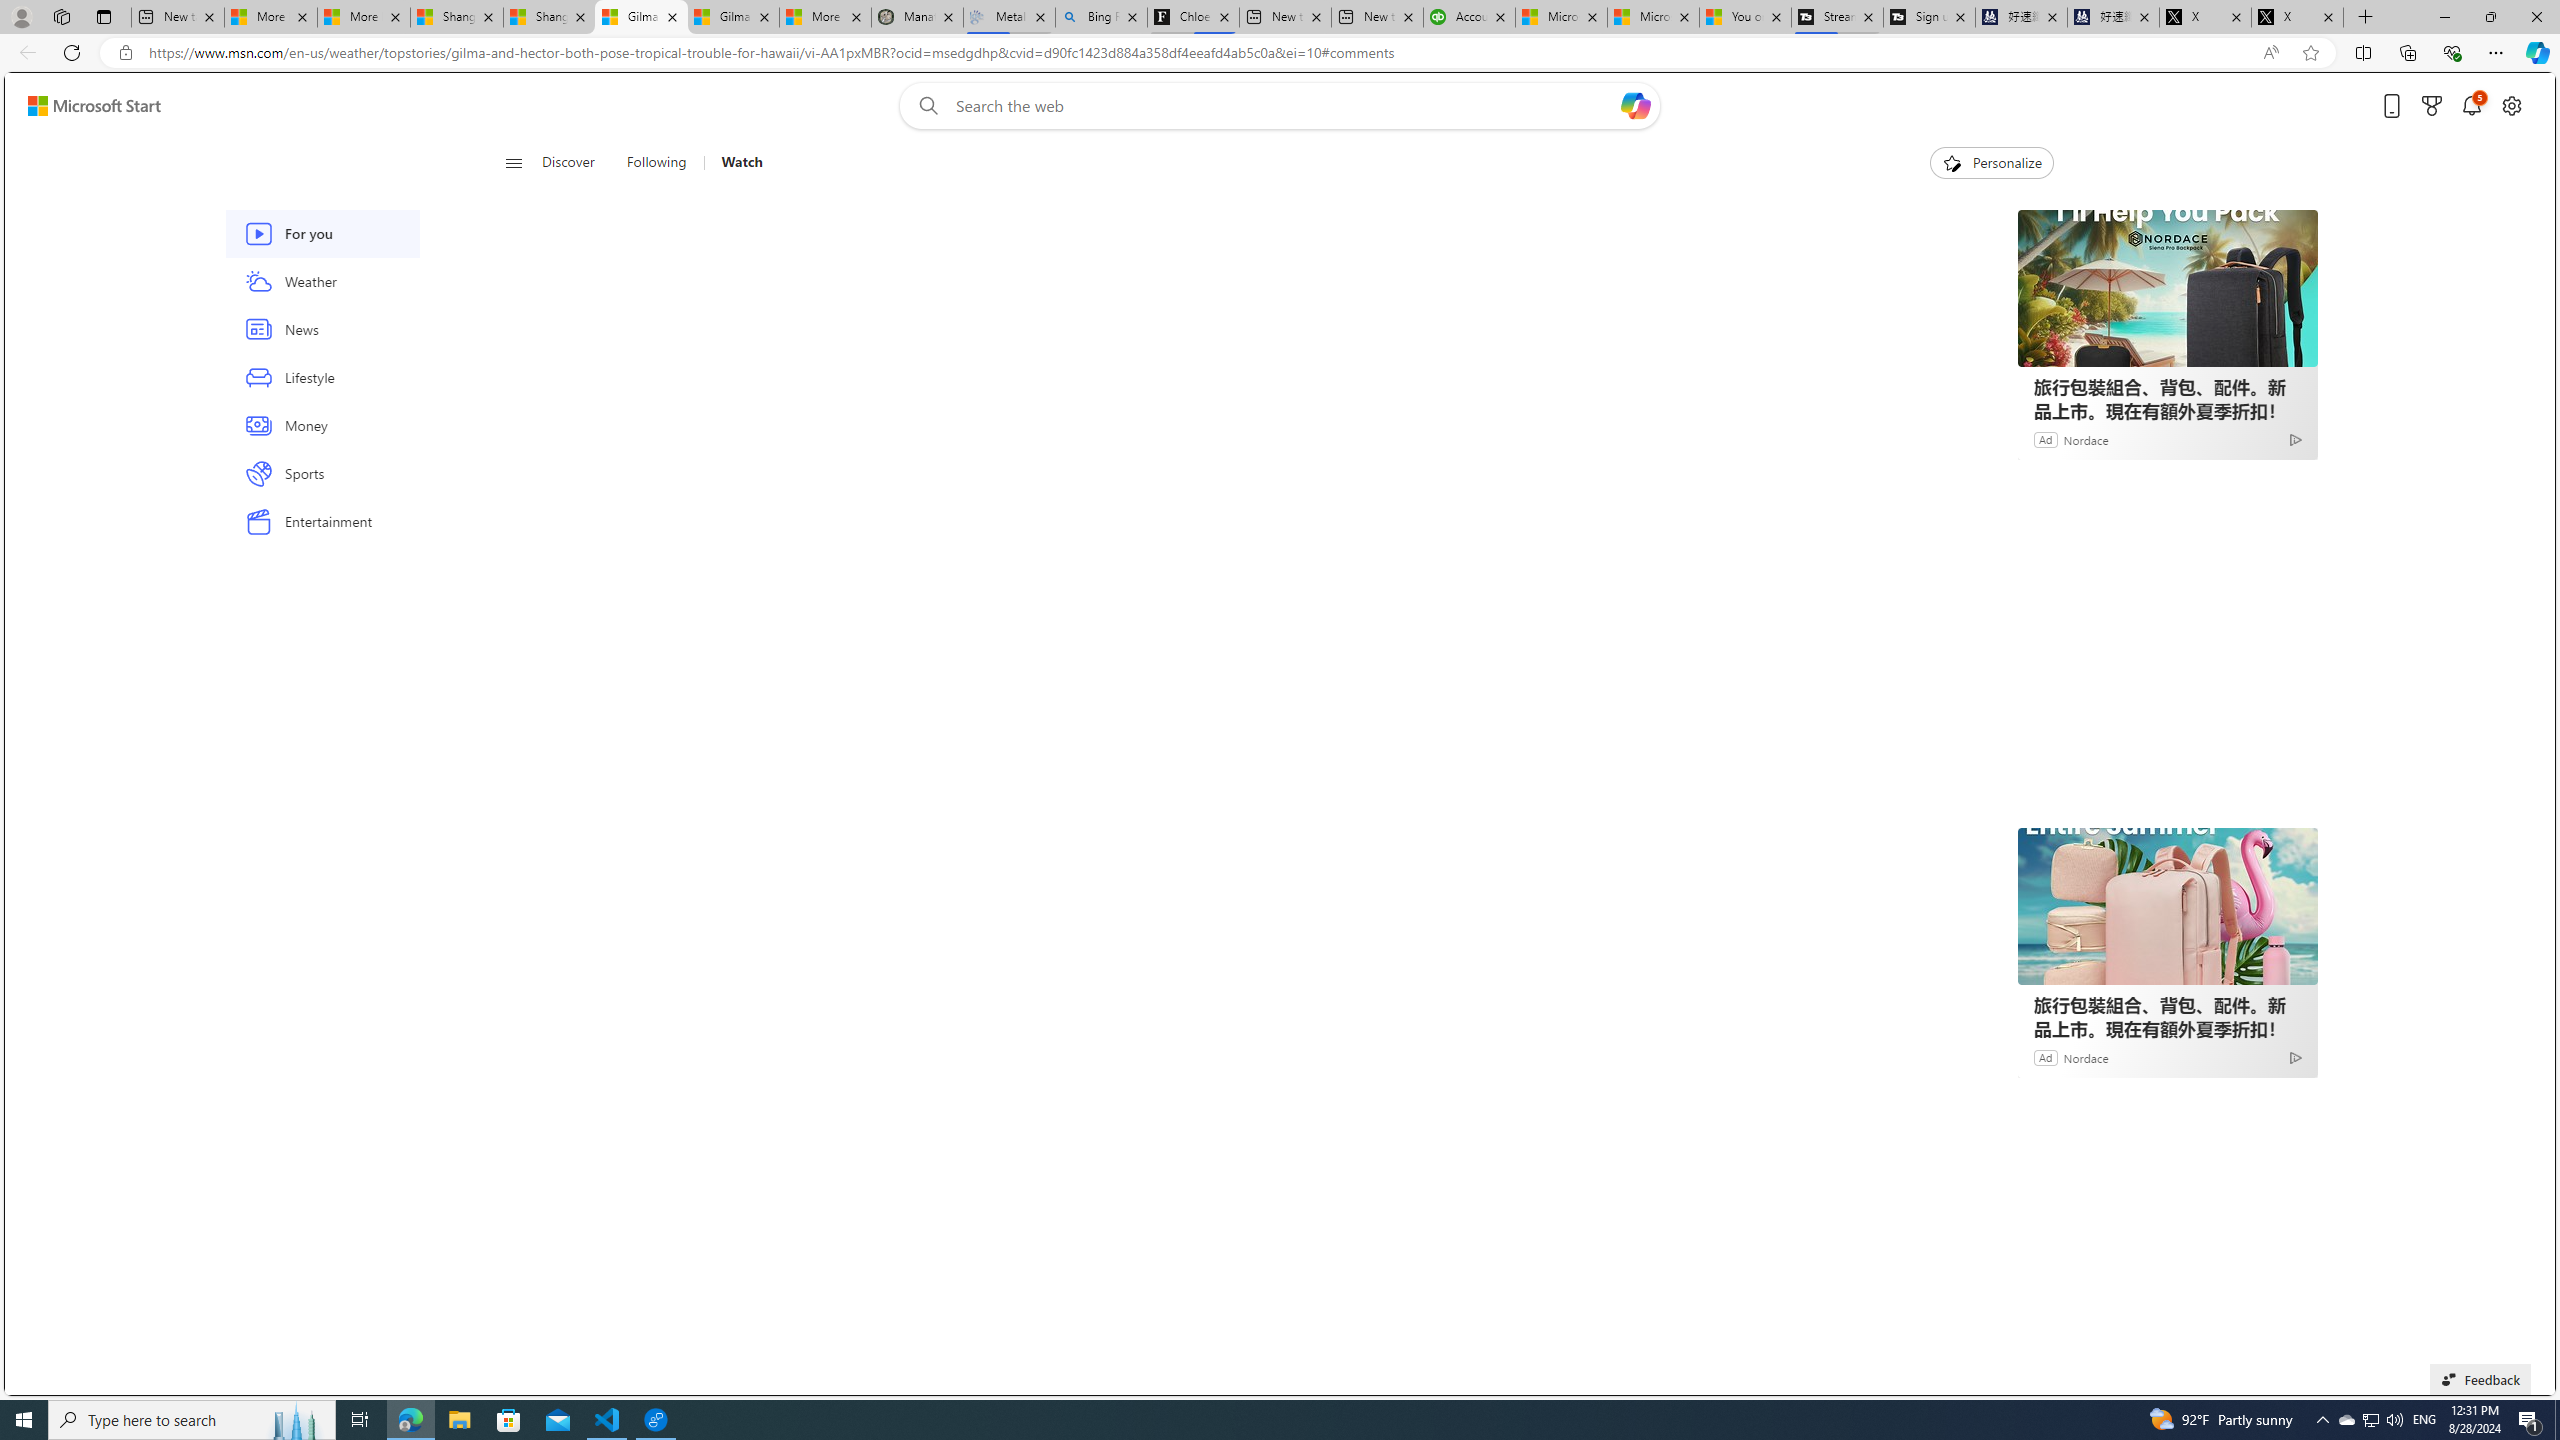 The image size is (2560, 1440). What do you see at coordinates (917, 17) in the screenshot?
I see `Manatee Mortality Statistics | FWC` at bounding box center [917, 17].